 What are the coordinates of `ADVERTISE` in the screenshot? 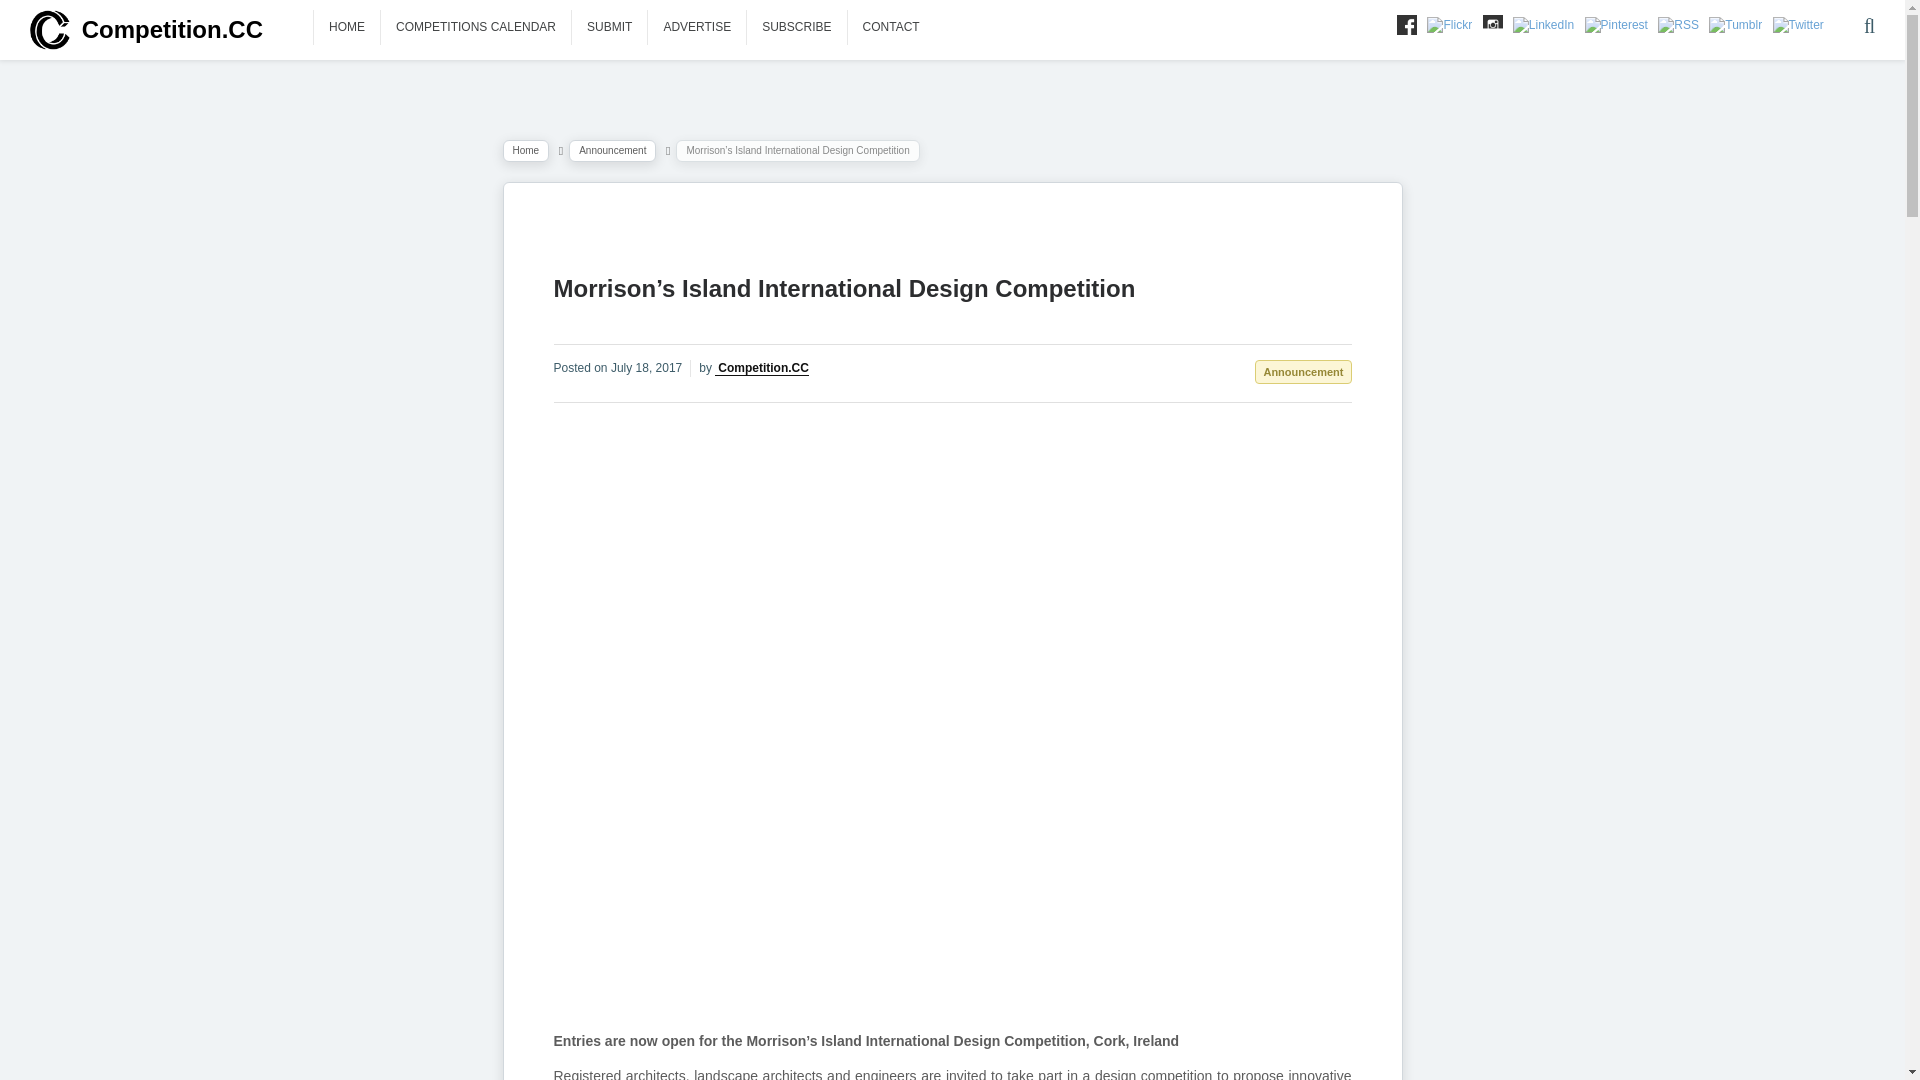 It's located at (697, 27).